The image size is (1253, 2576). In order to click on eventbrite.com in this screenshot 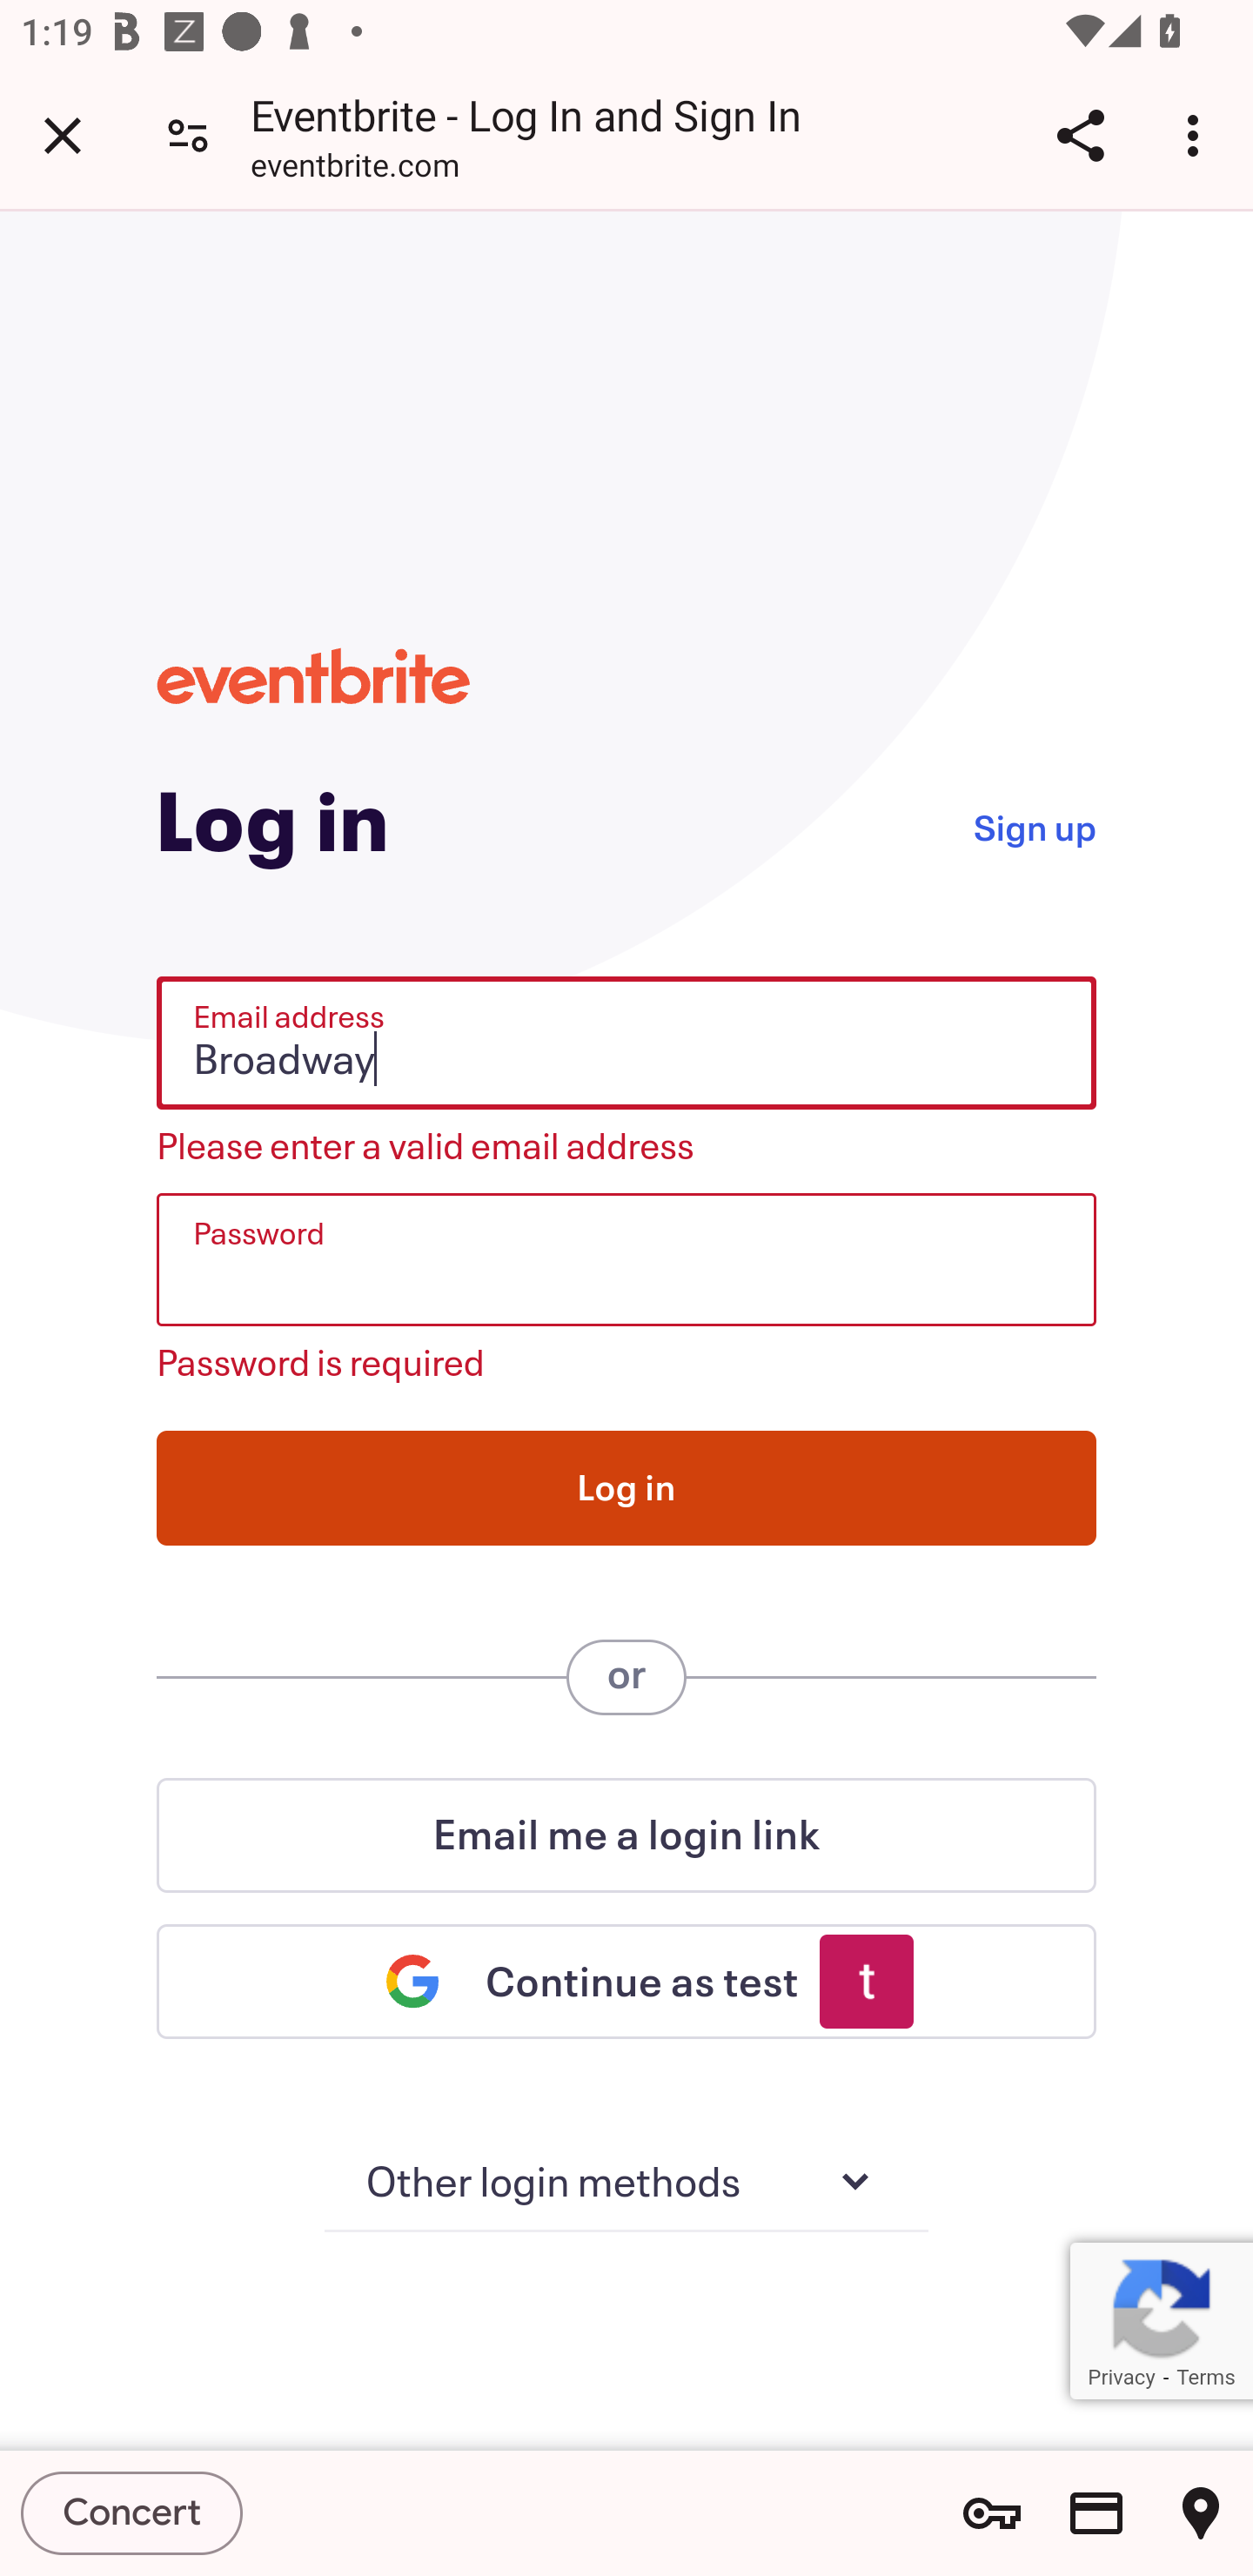, I will do `click(355, 169)`.